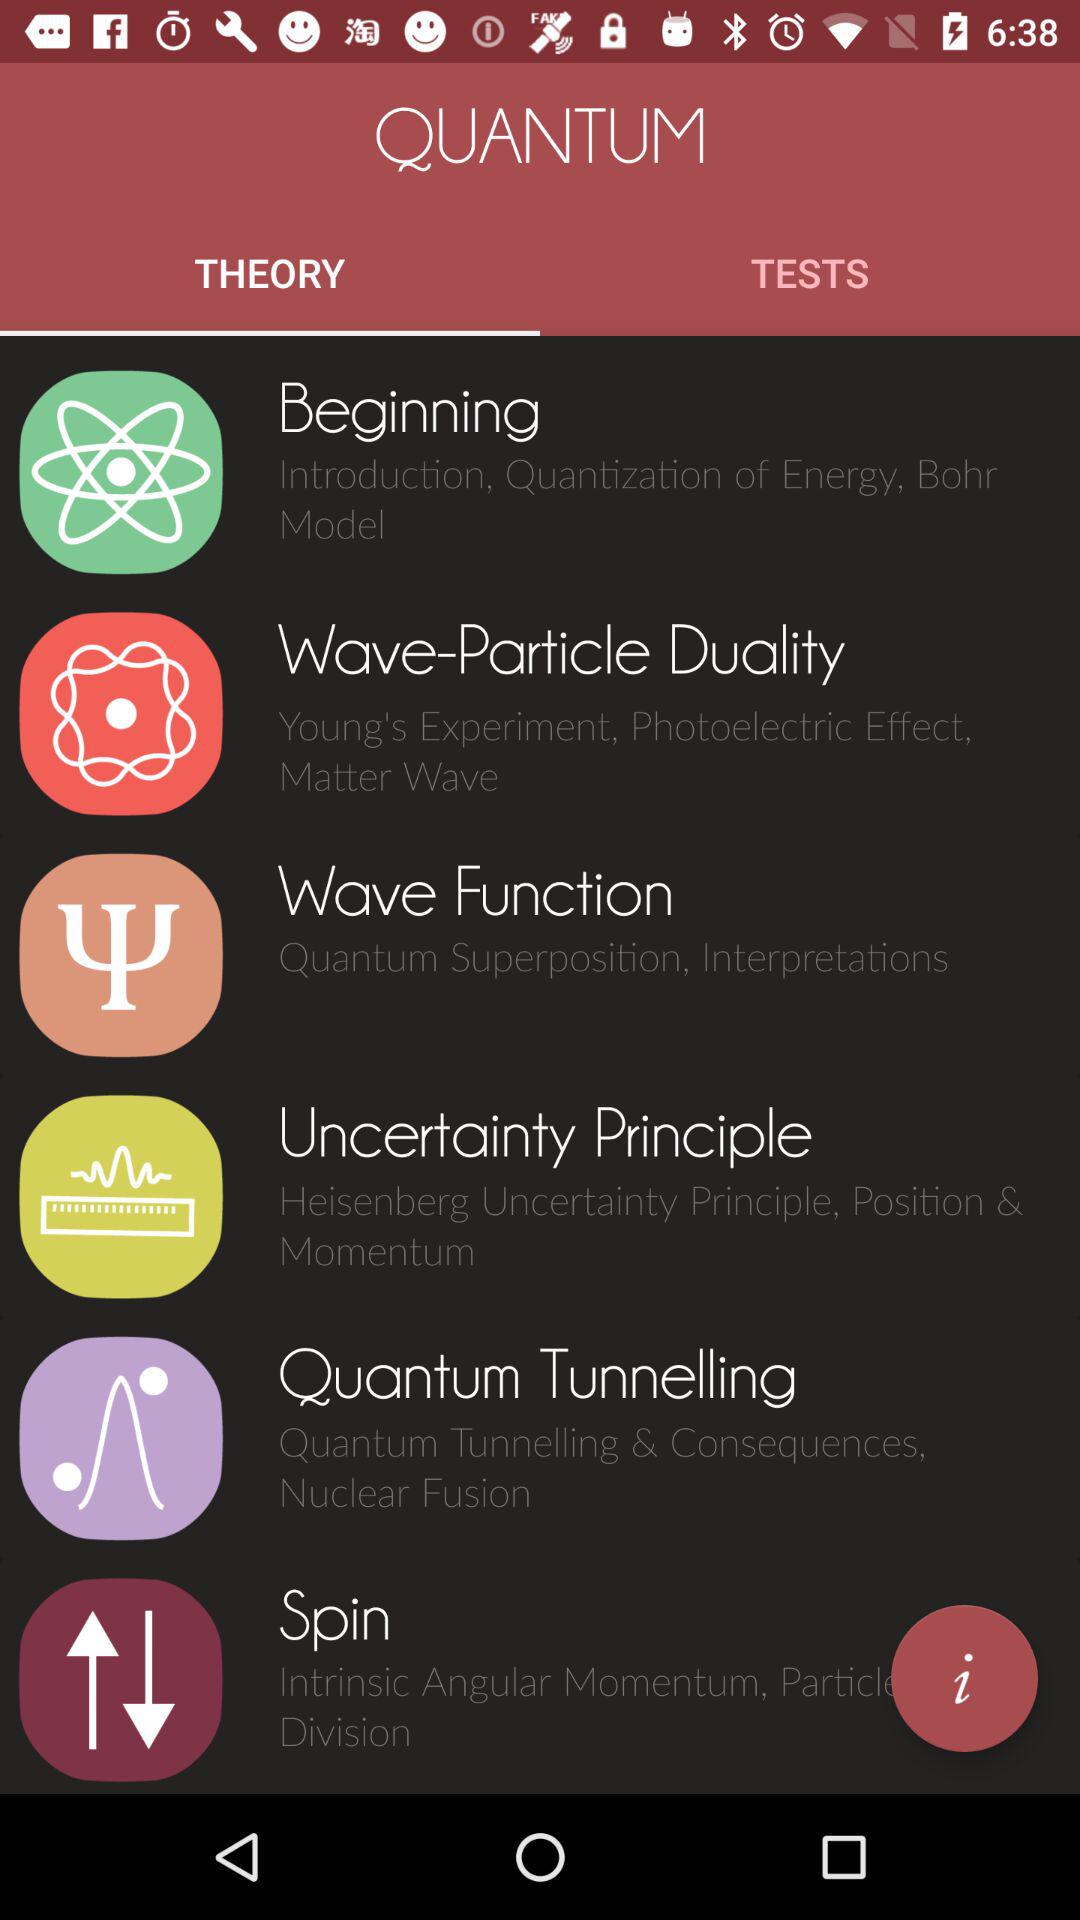  I want to click on press item to the left of quantum tunnelling, so click(120, 1438).